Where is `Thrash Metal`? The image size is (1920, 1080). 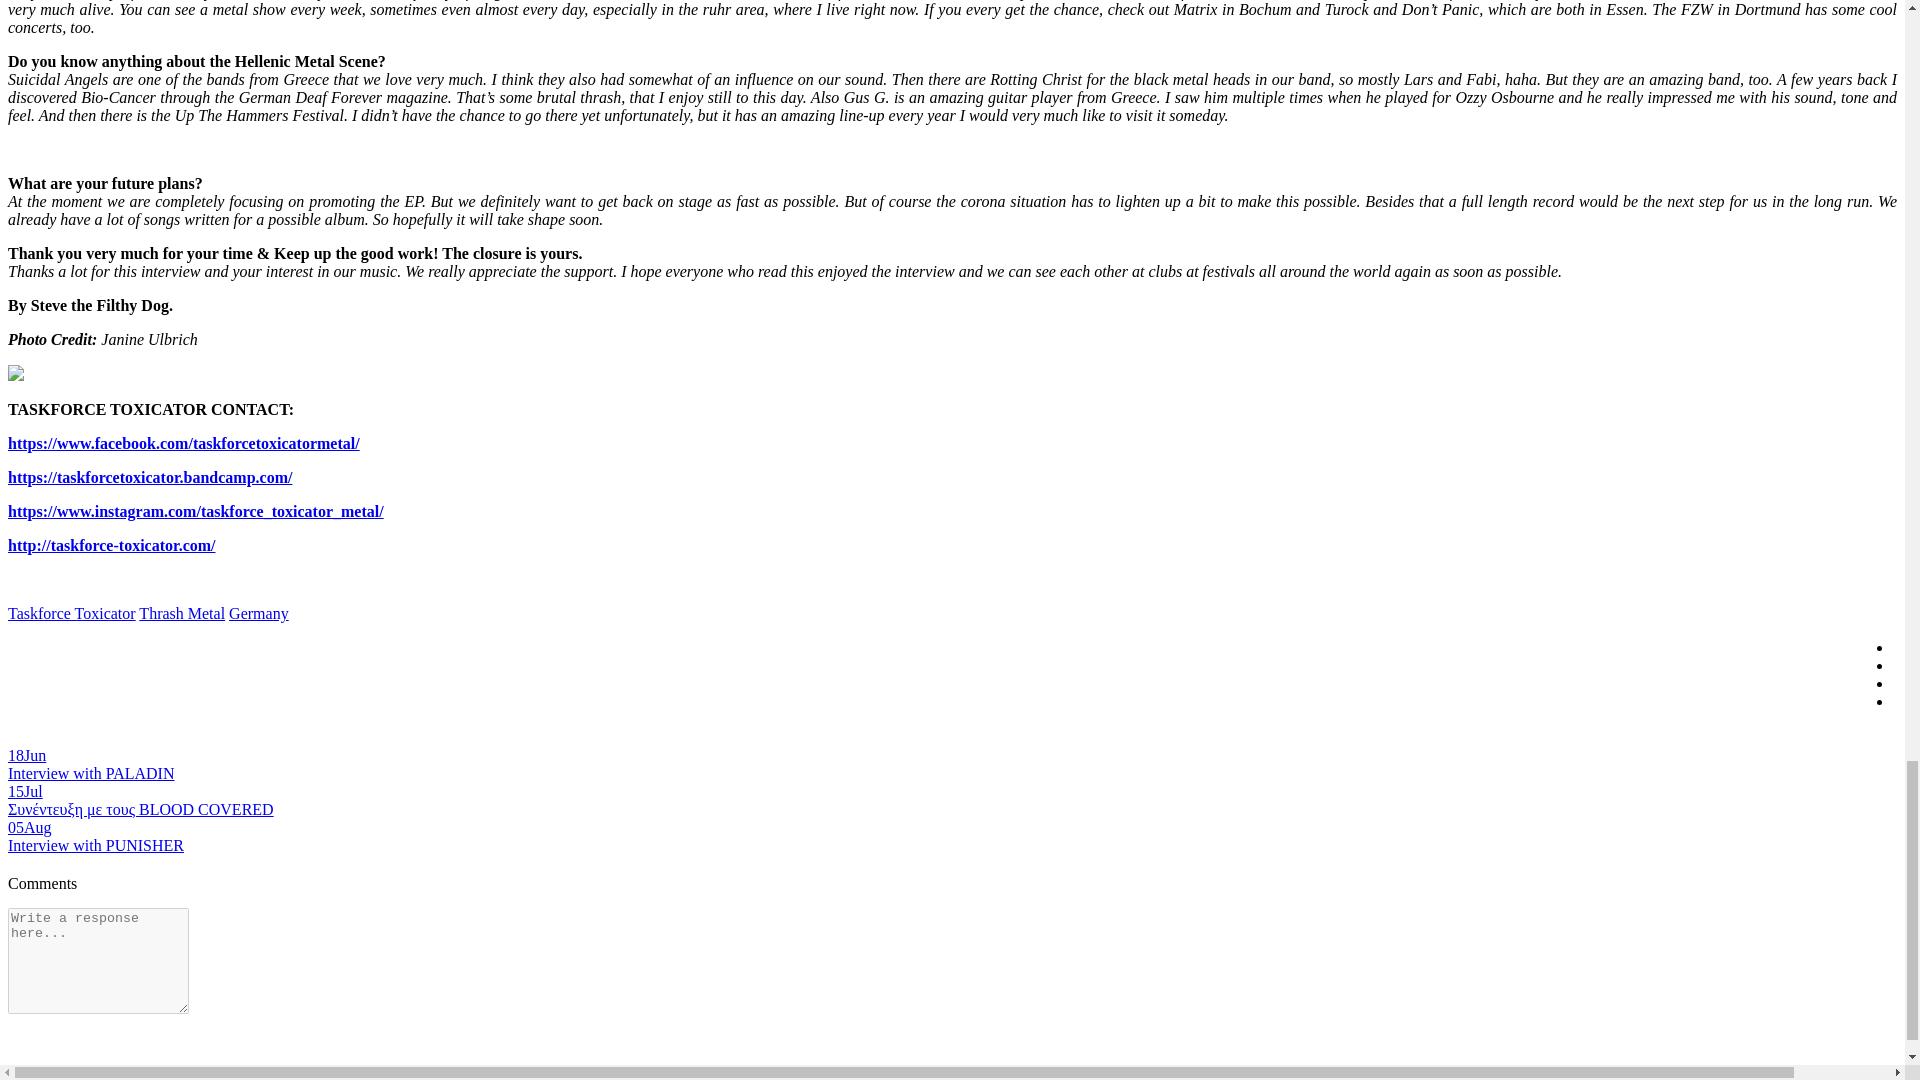 Thrash Metal is located at coordinates (181, 613).